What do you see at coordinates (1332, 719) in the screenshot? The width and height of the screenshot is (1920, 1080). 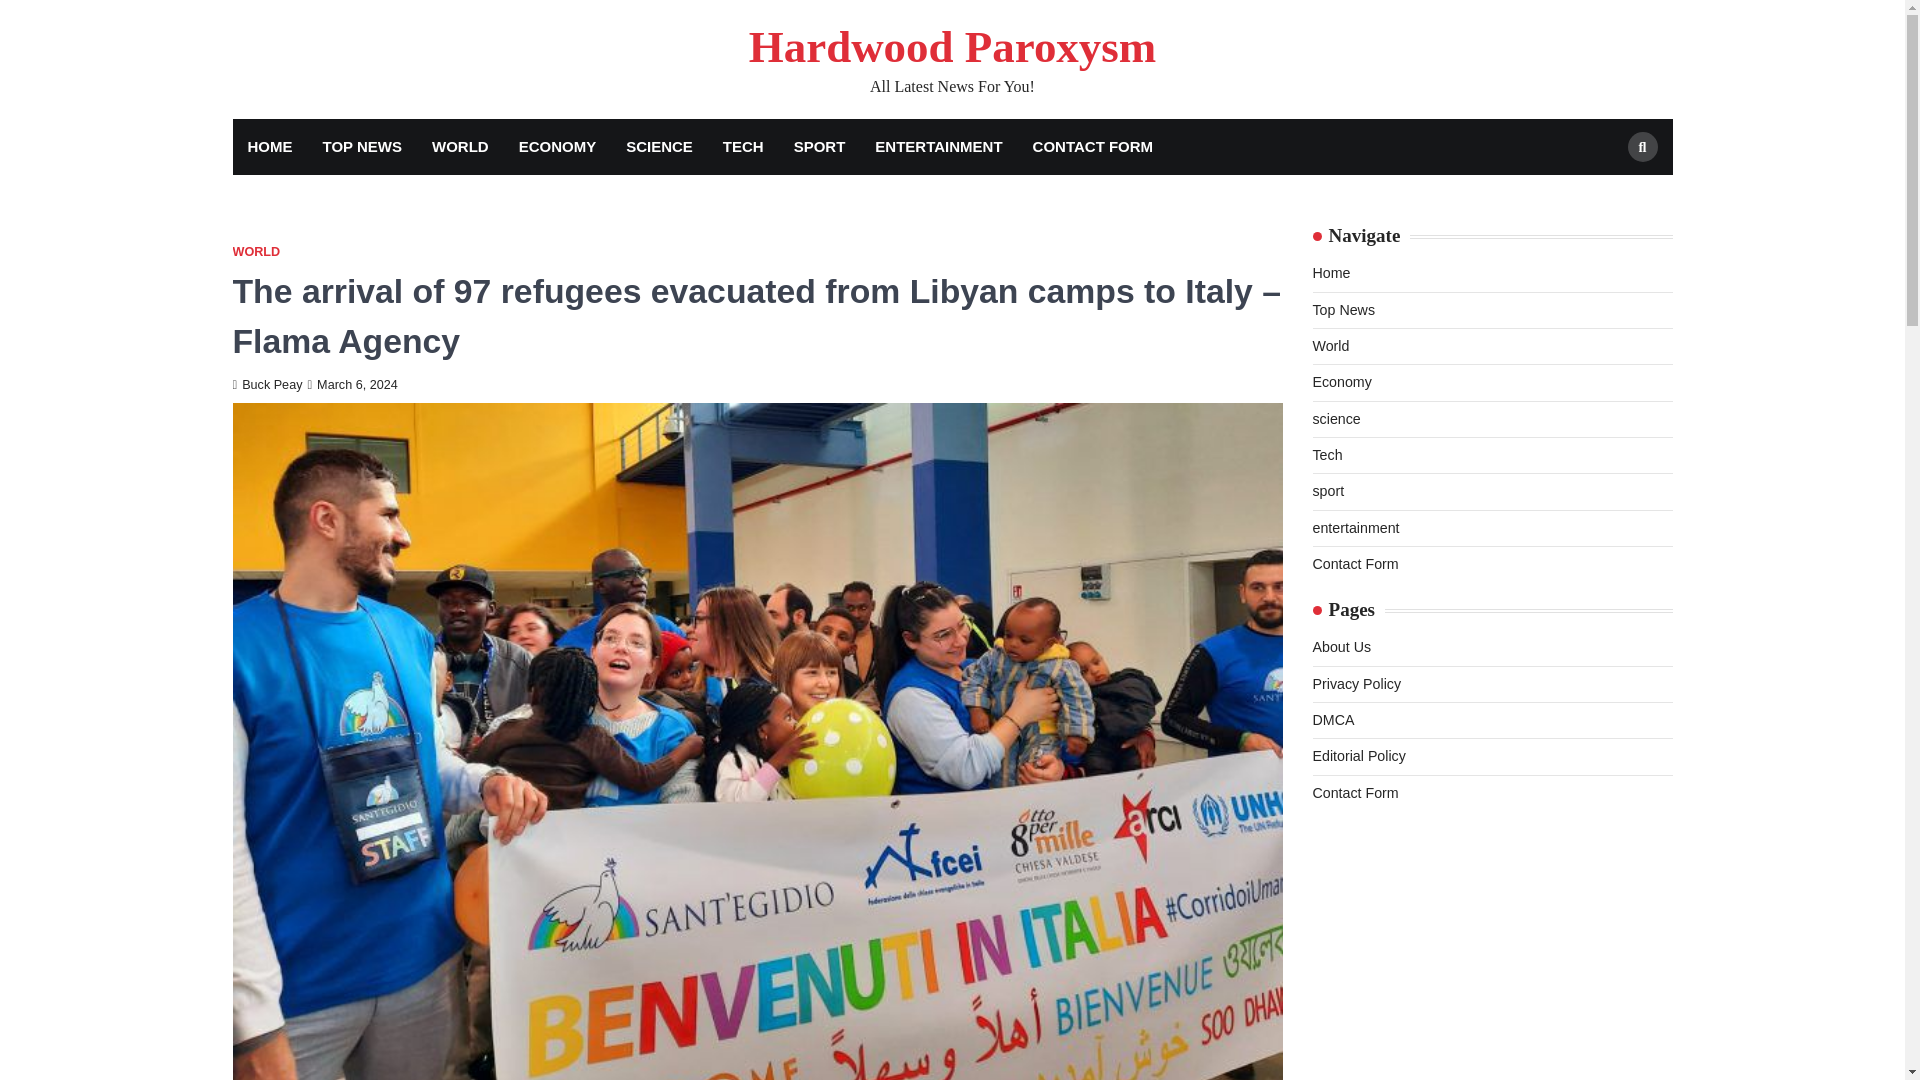 I see `DMCA` at bounding box center [1332, 719].